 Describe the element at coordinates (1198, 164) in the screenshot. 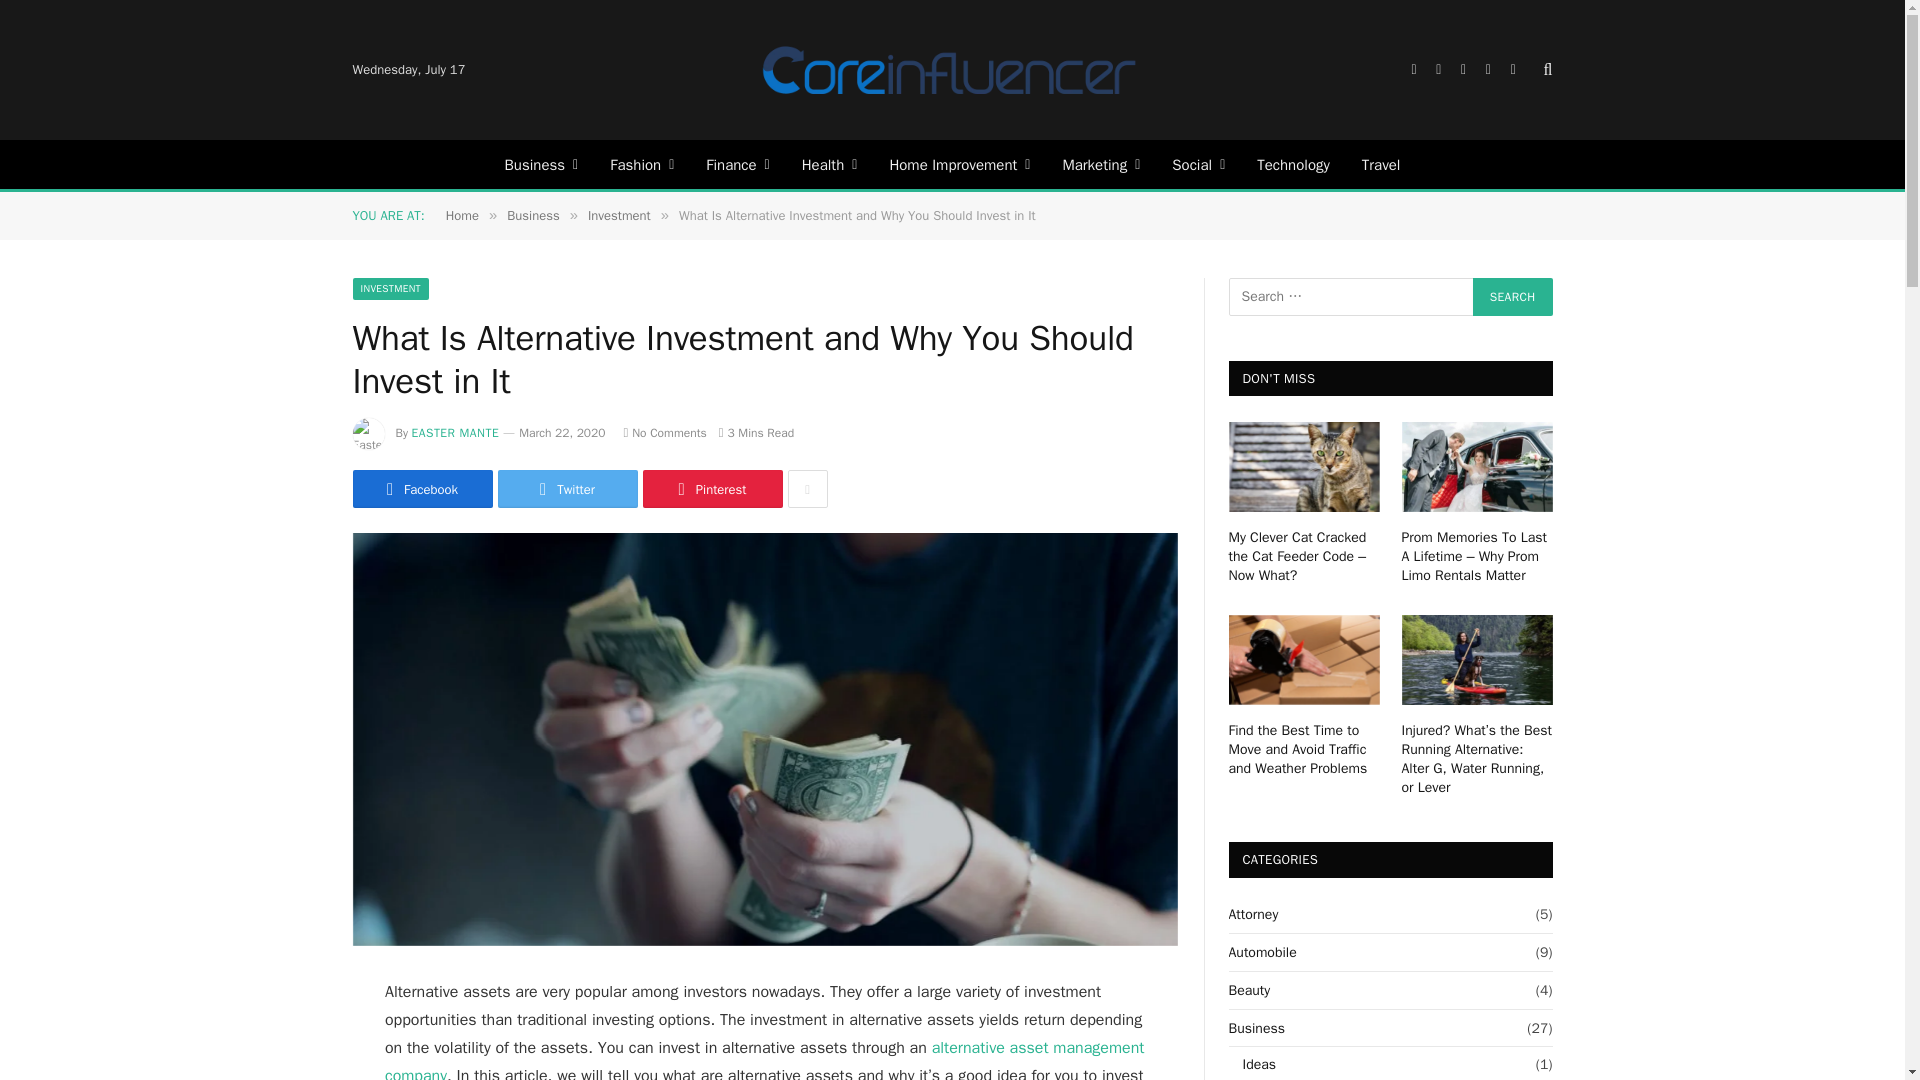

I see `Social` at that location.